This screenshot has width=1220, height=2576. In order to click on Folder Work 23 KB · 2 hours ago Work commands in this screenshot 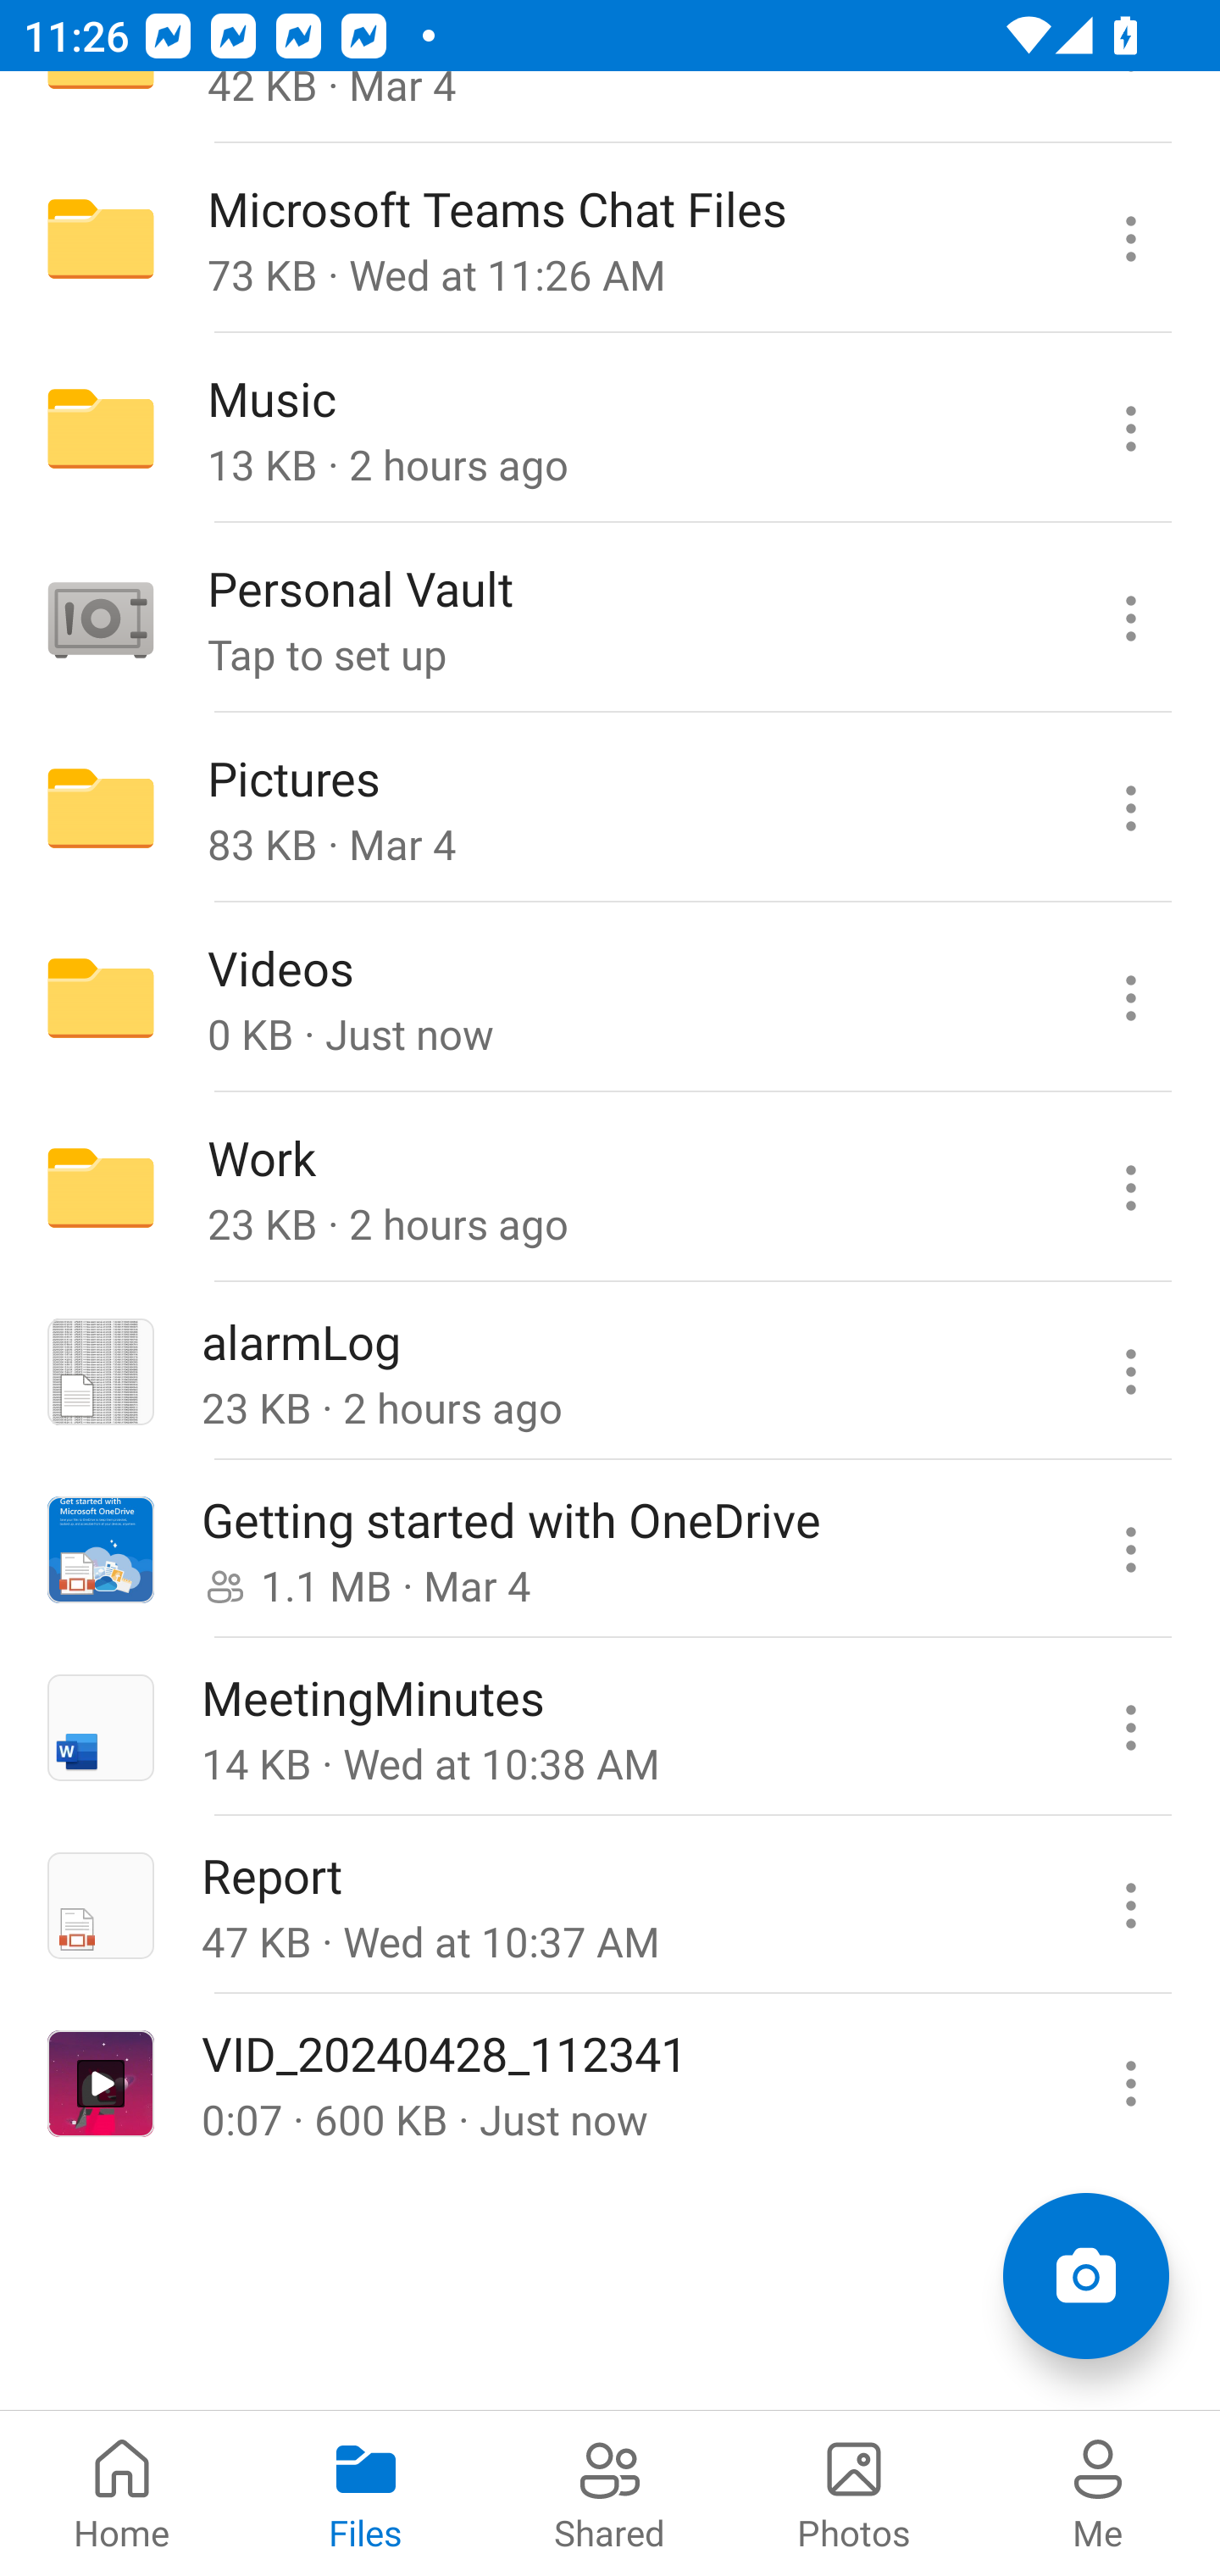, I will do `click(610, 1186)`.